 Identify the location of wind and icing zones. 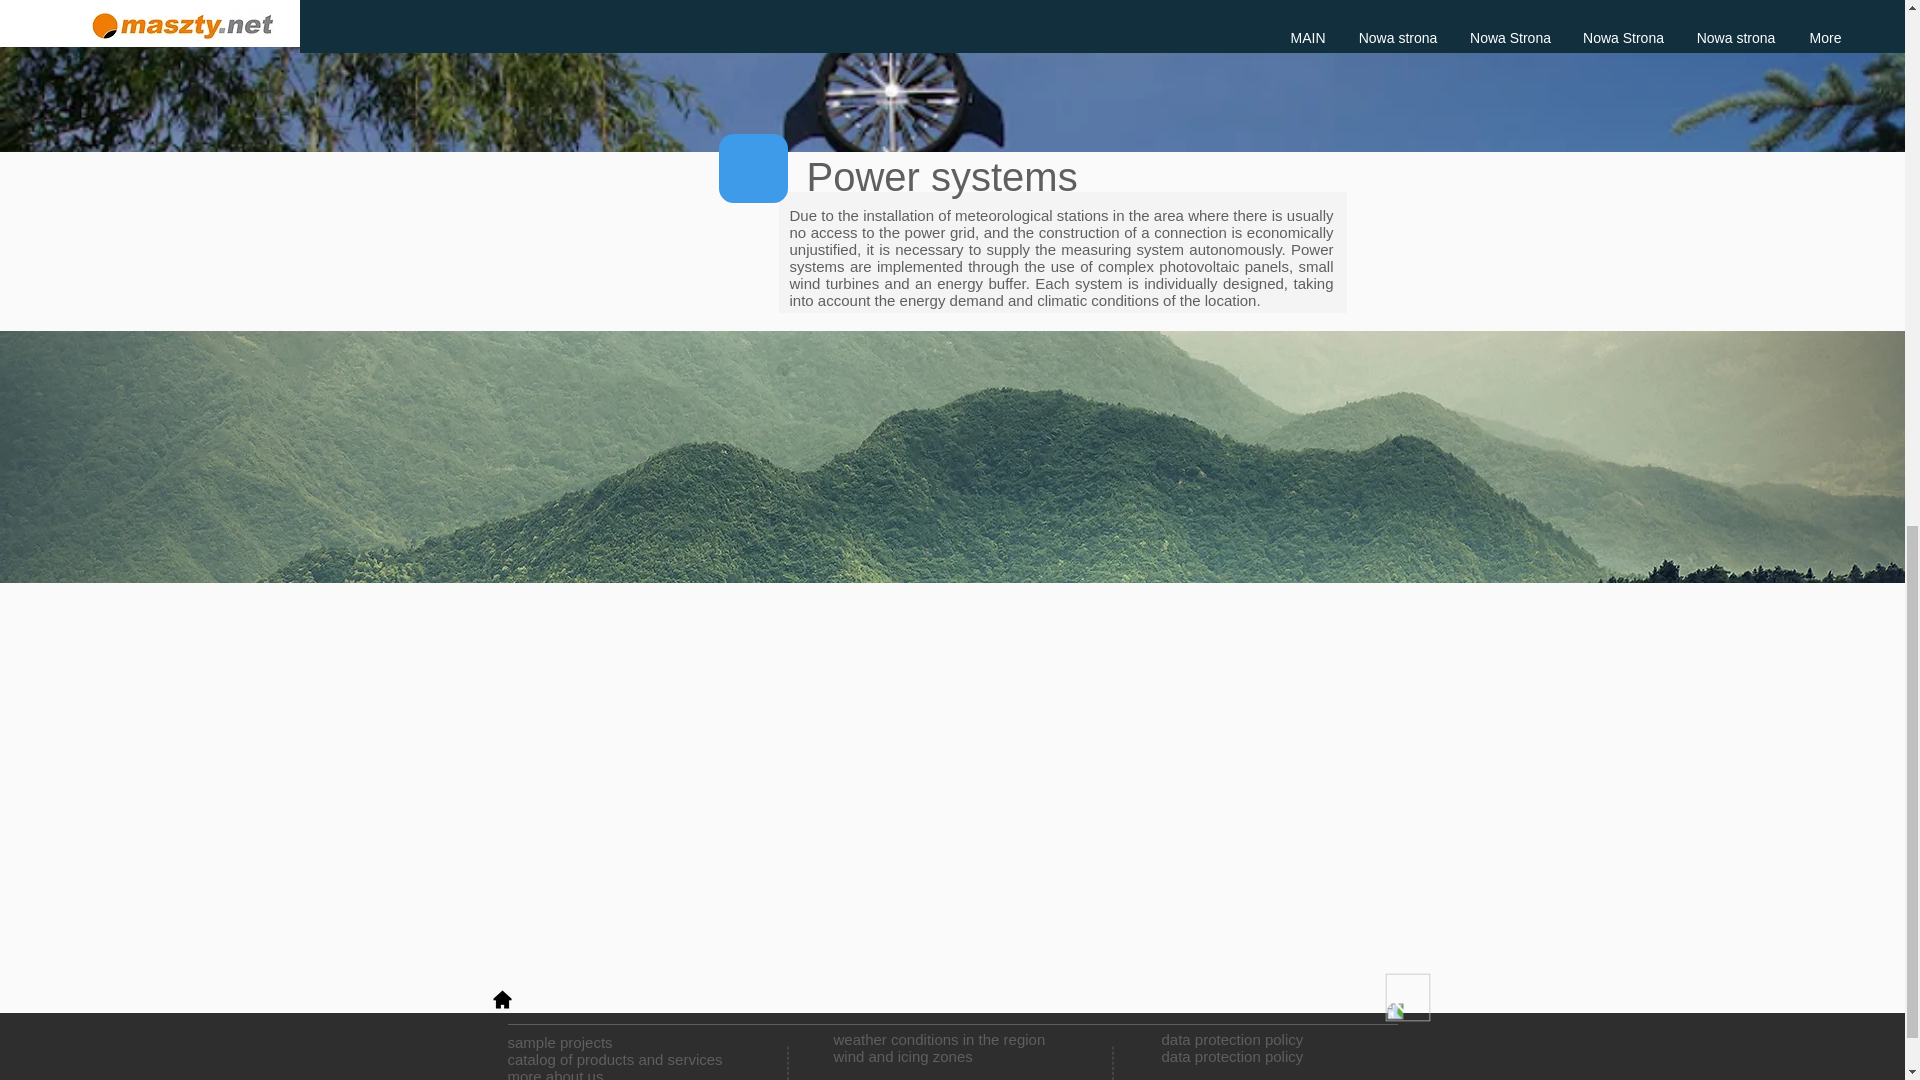
(556, 1074).